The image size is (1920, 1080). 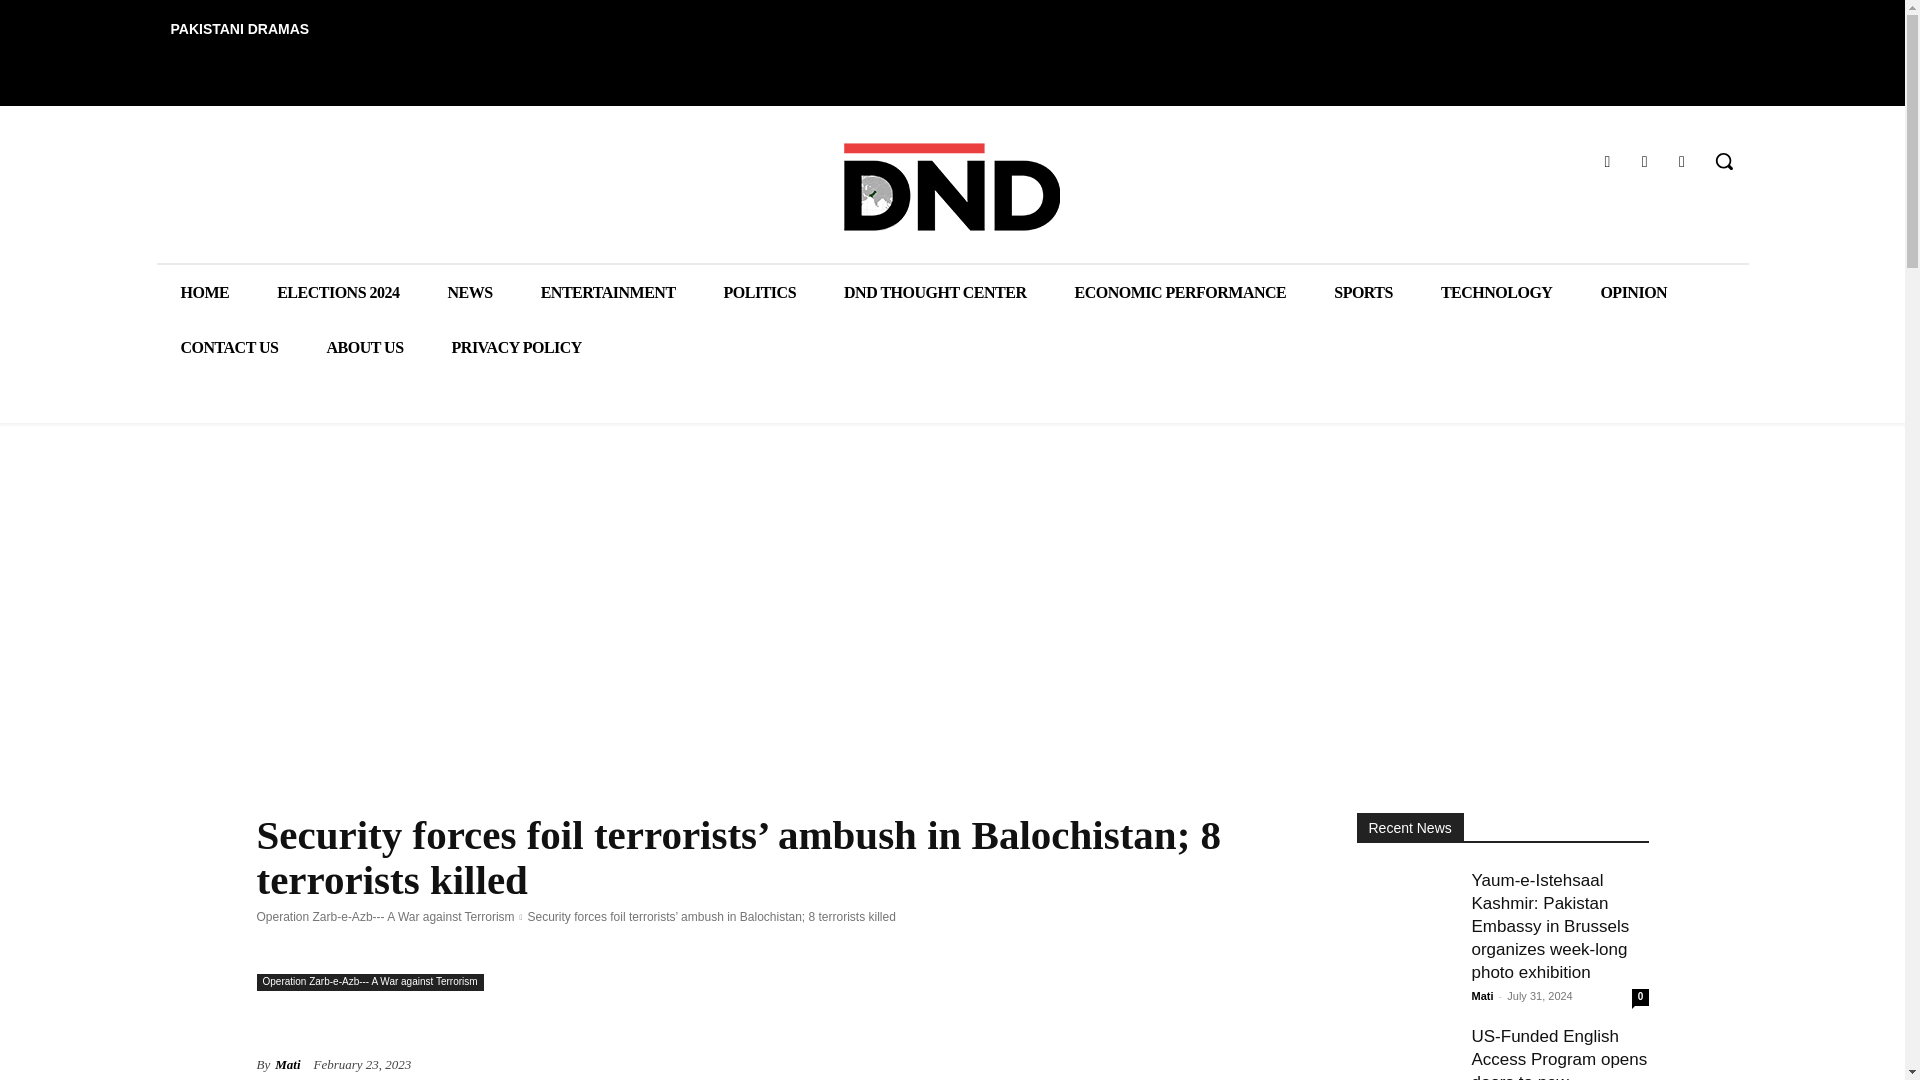 I want to click on CONTACT US, so click(x=228, y=346).